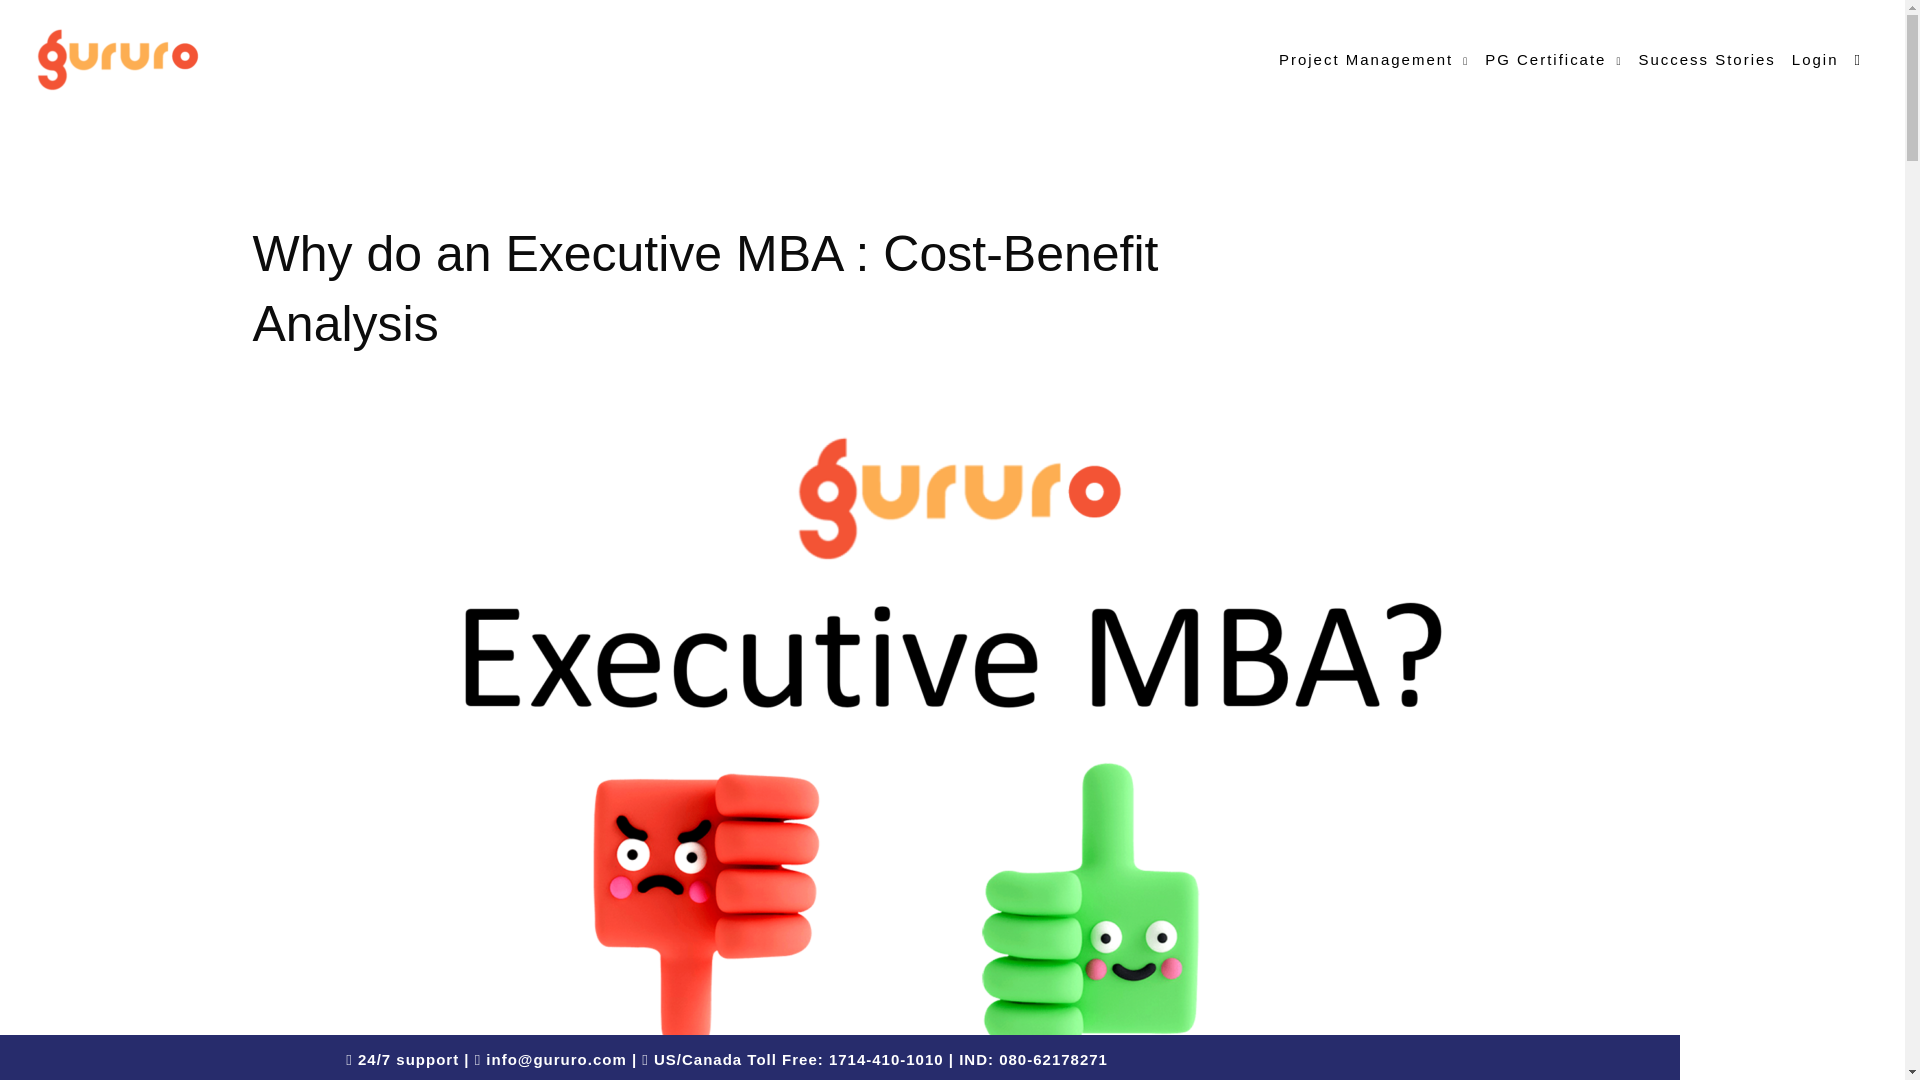  Describe the element at coordinates (1553, 58) in the screenshot. I see `PG Certificate` at that location.